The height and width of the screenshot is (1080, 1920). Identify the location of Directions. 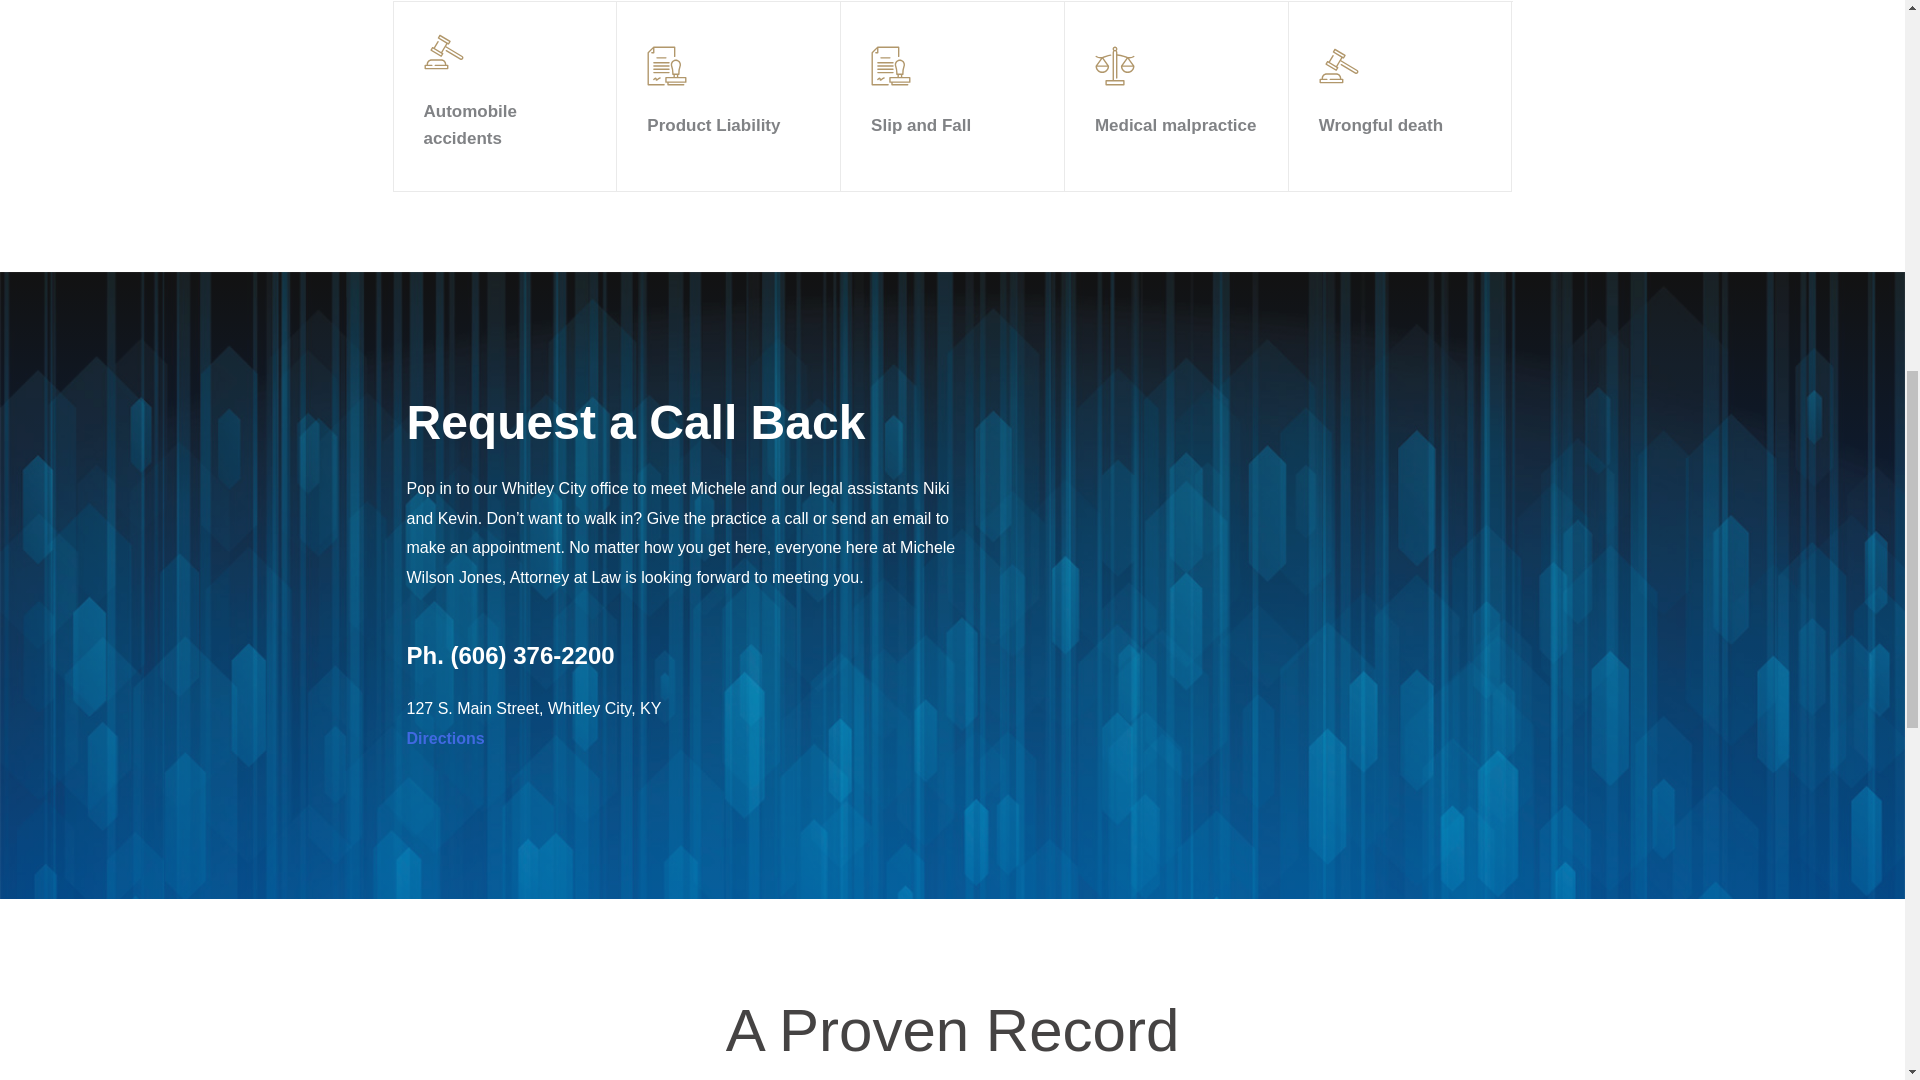
(444, 738).